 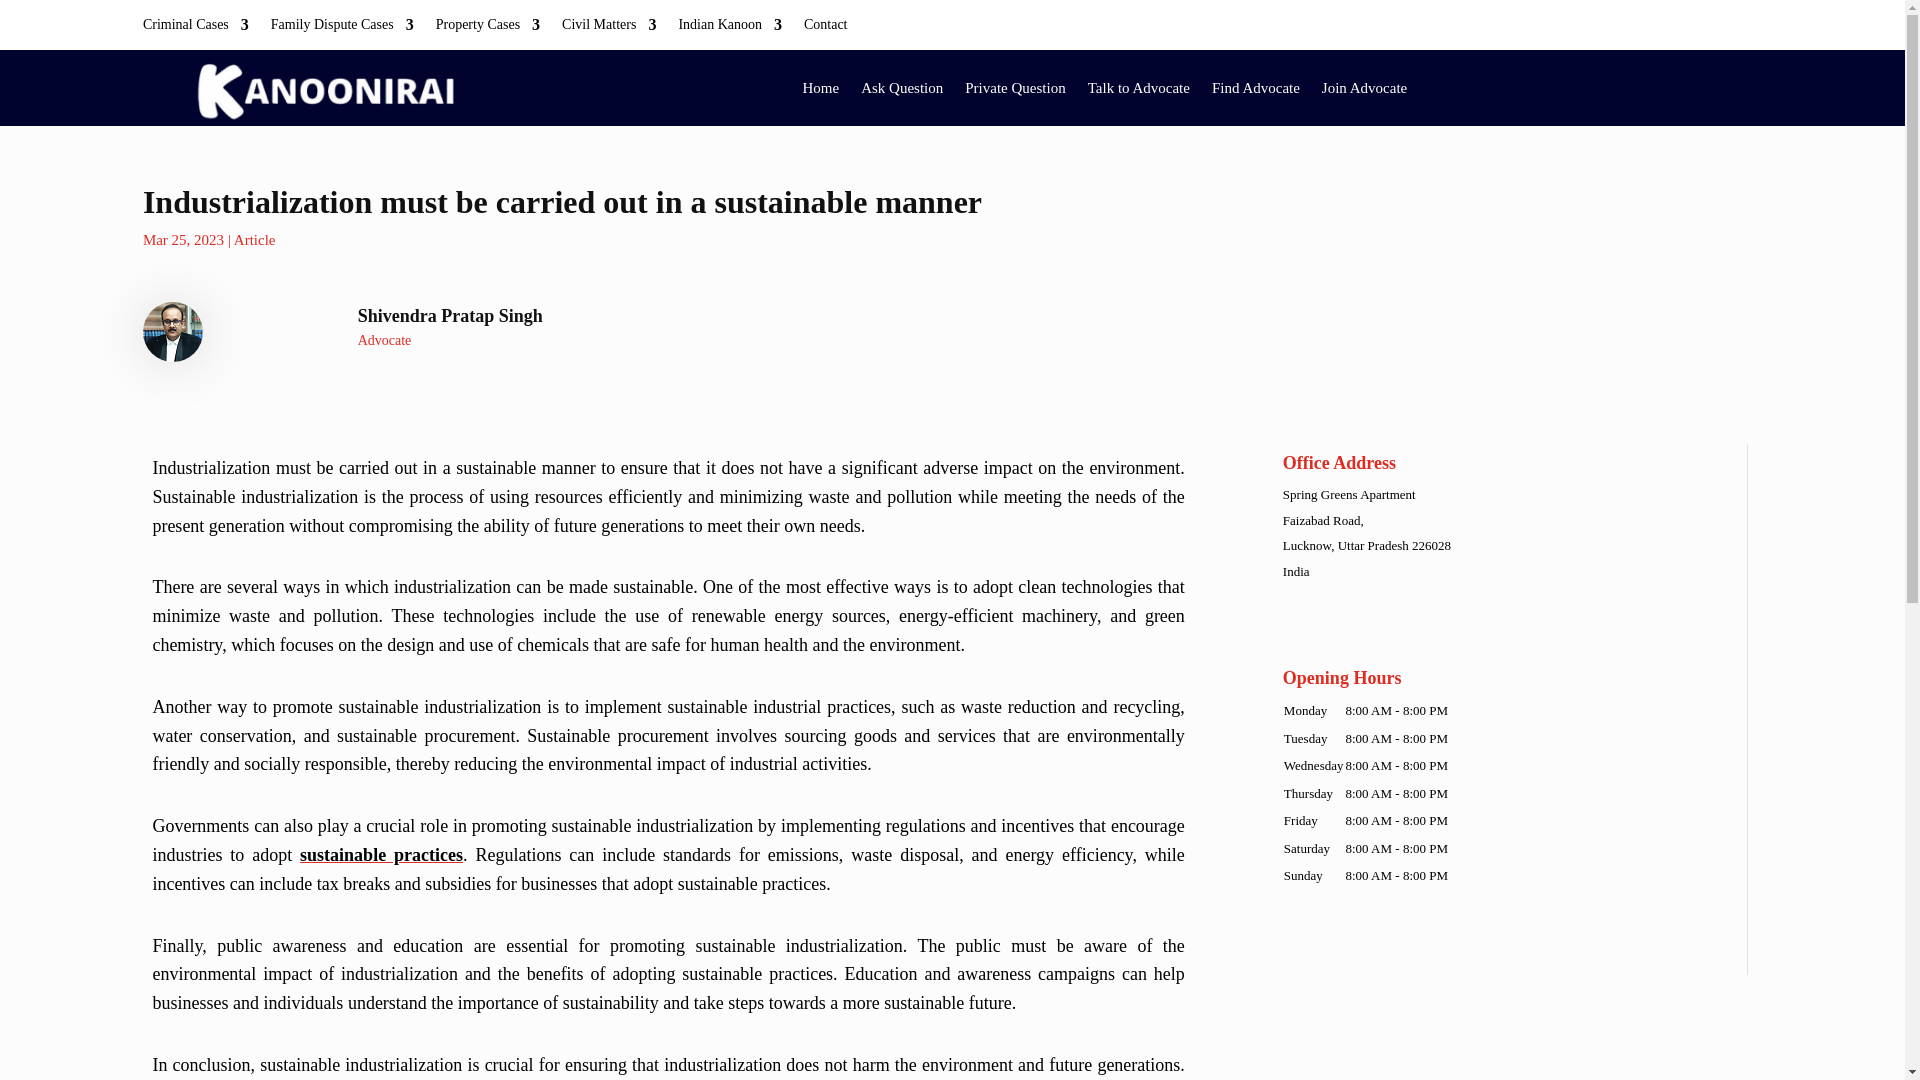 What do you see at coordinates (609, 28) in the screenshot?
I see `Civil Matters` at bounding box center [609, 28].